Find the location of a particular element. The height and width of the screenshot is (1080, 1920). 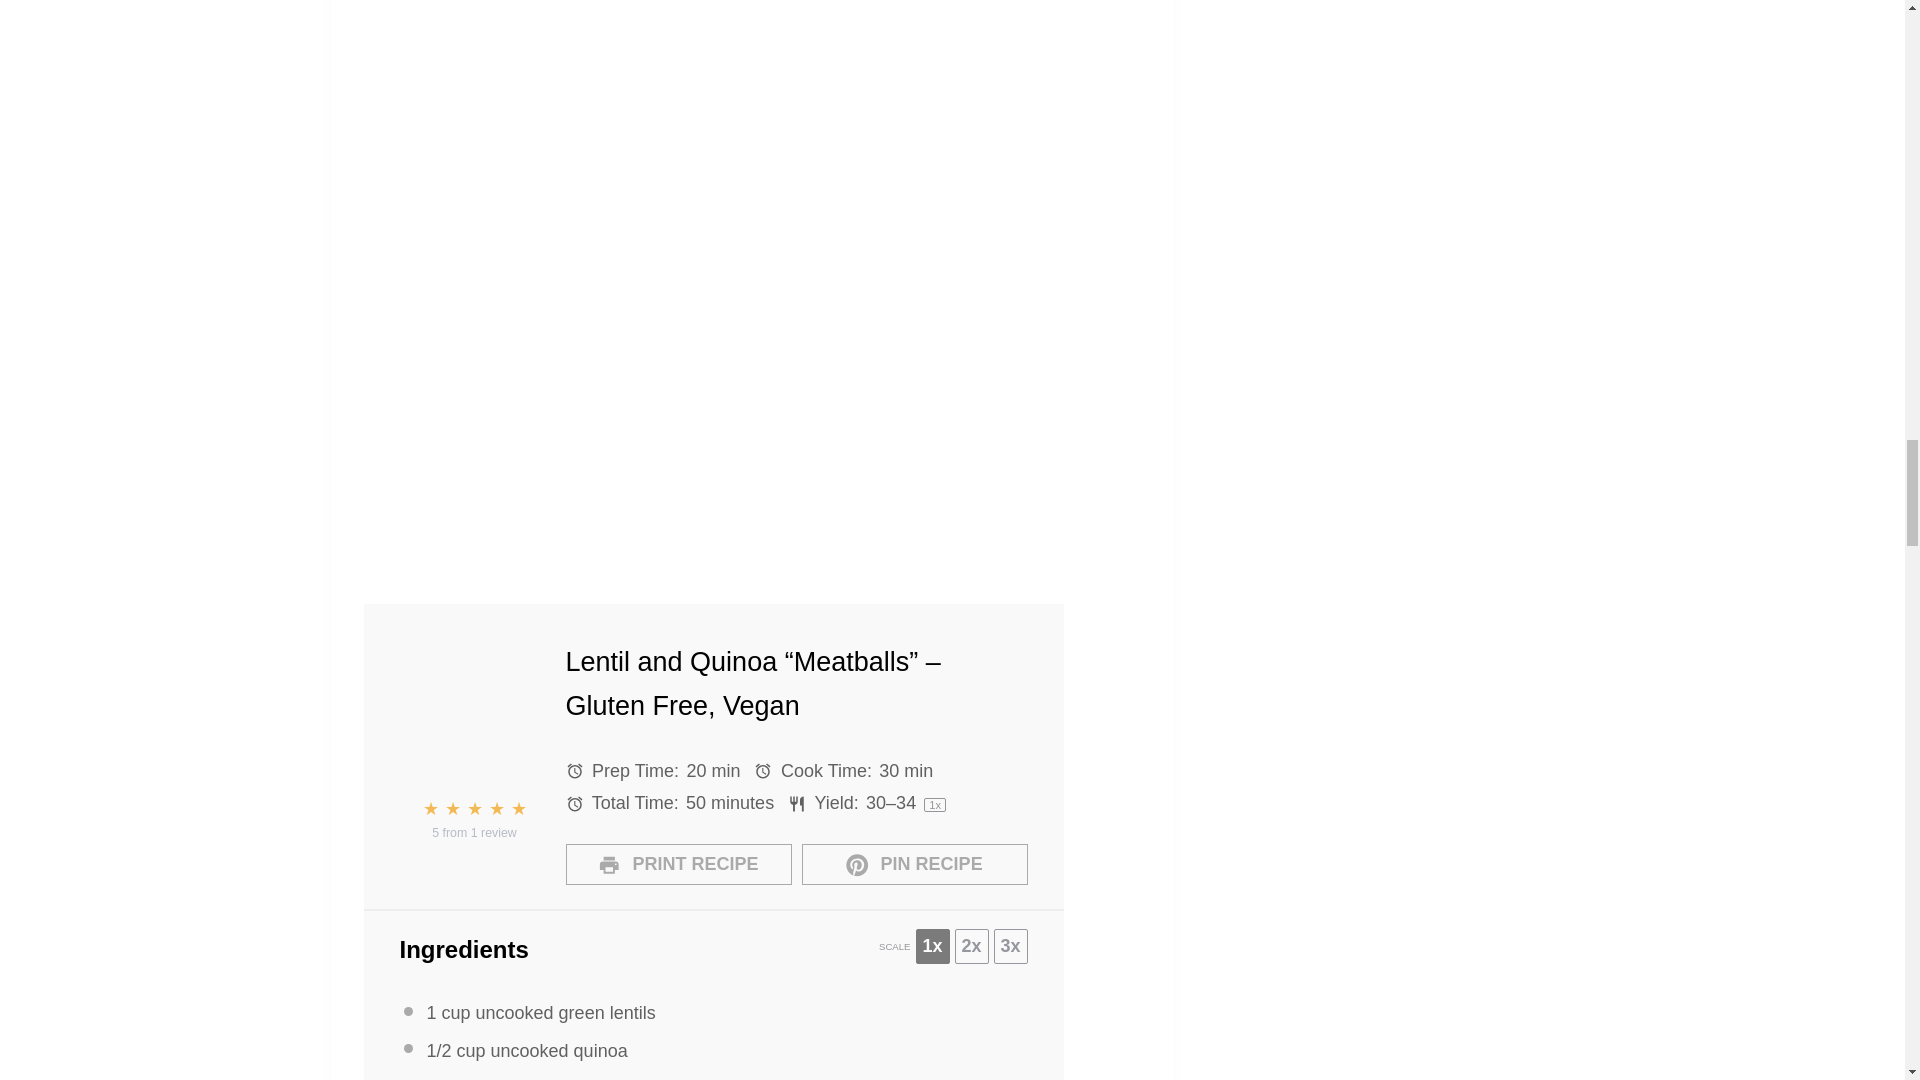

PRINT RECIPE is located at coordinates (678, 864).